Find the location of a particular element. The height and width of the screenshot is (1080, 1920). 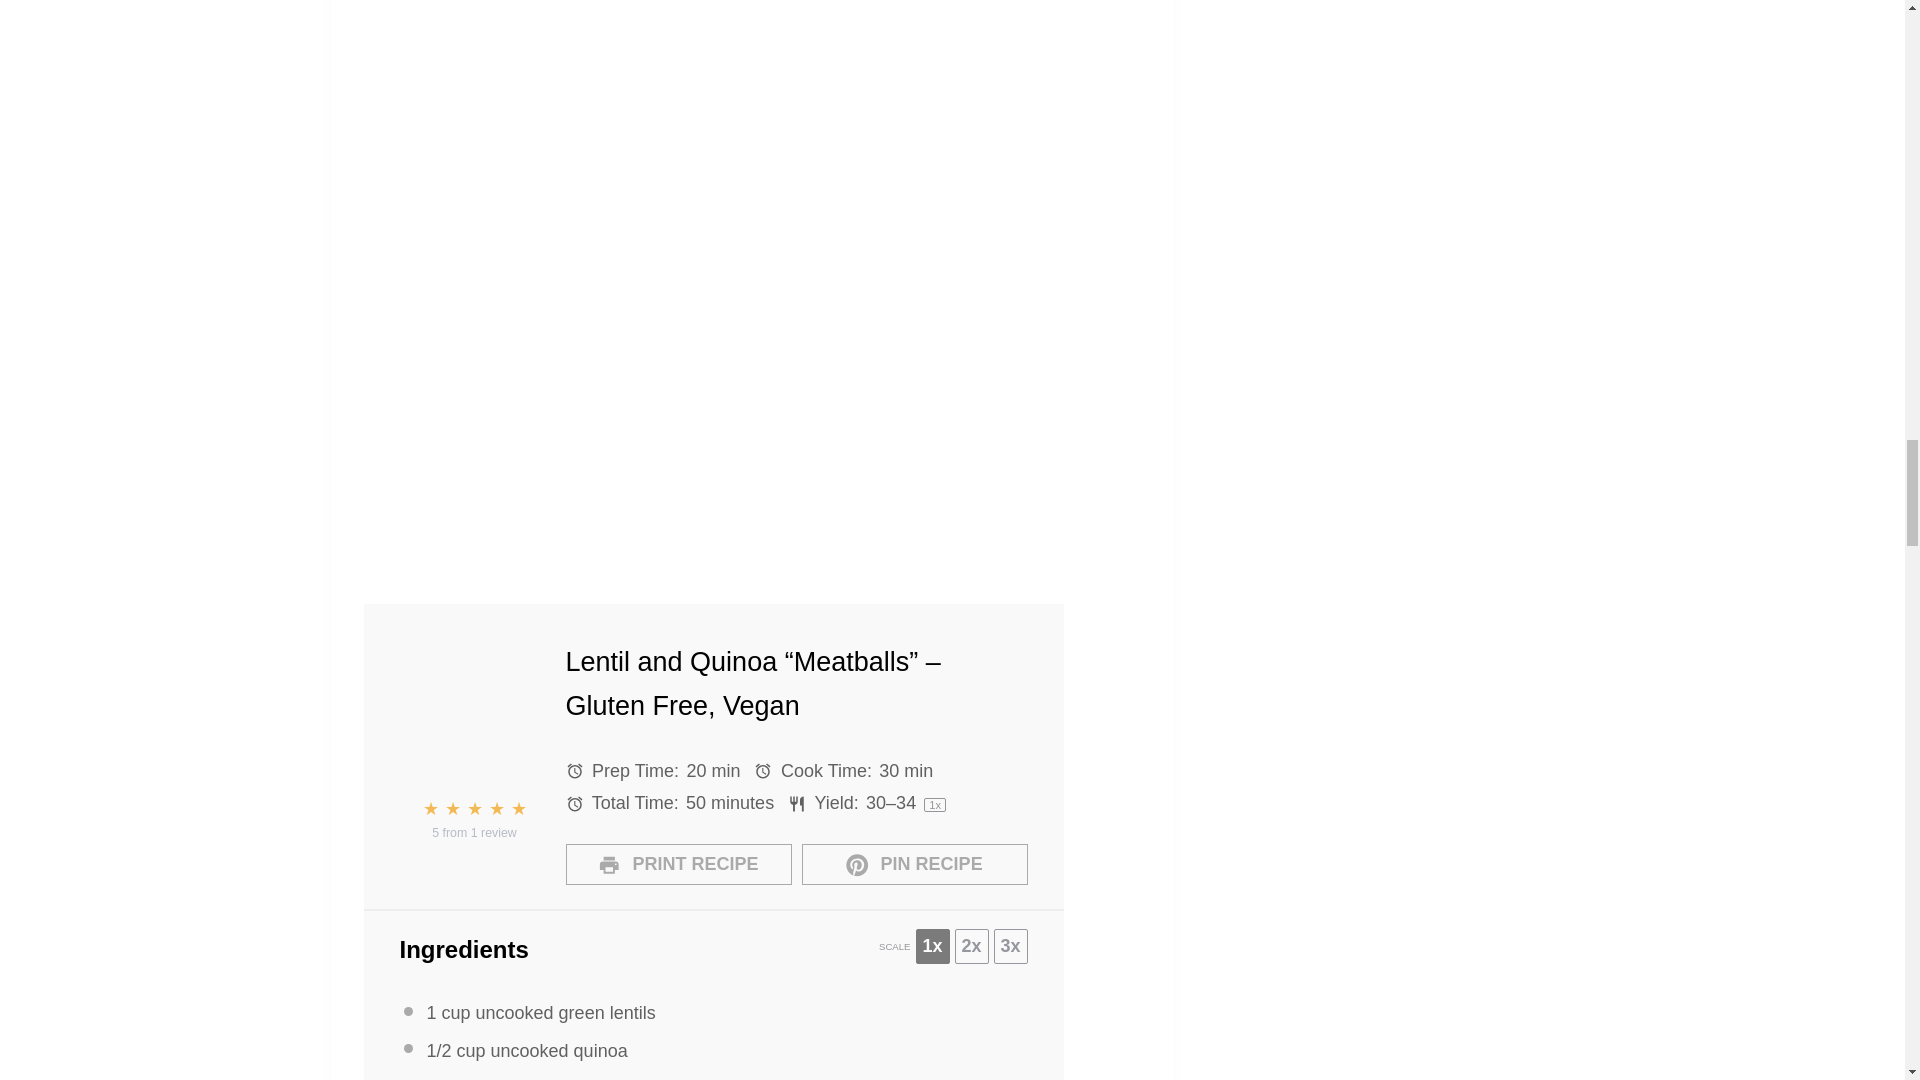

PRINT RECIPE is located at coordinates (678, 864).